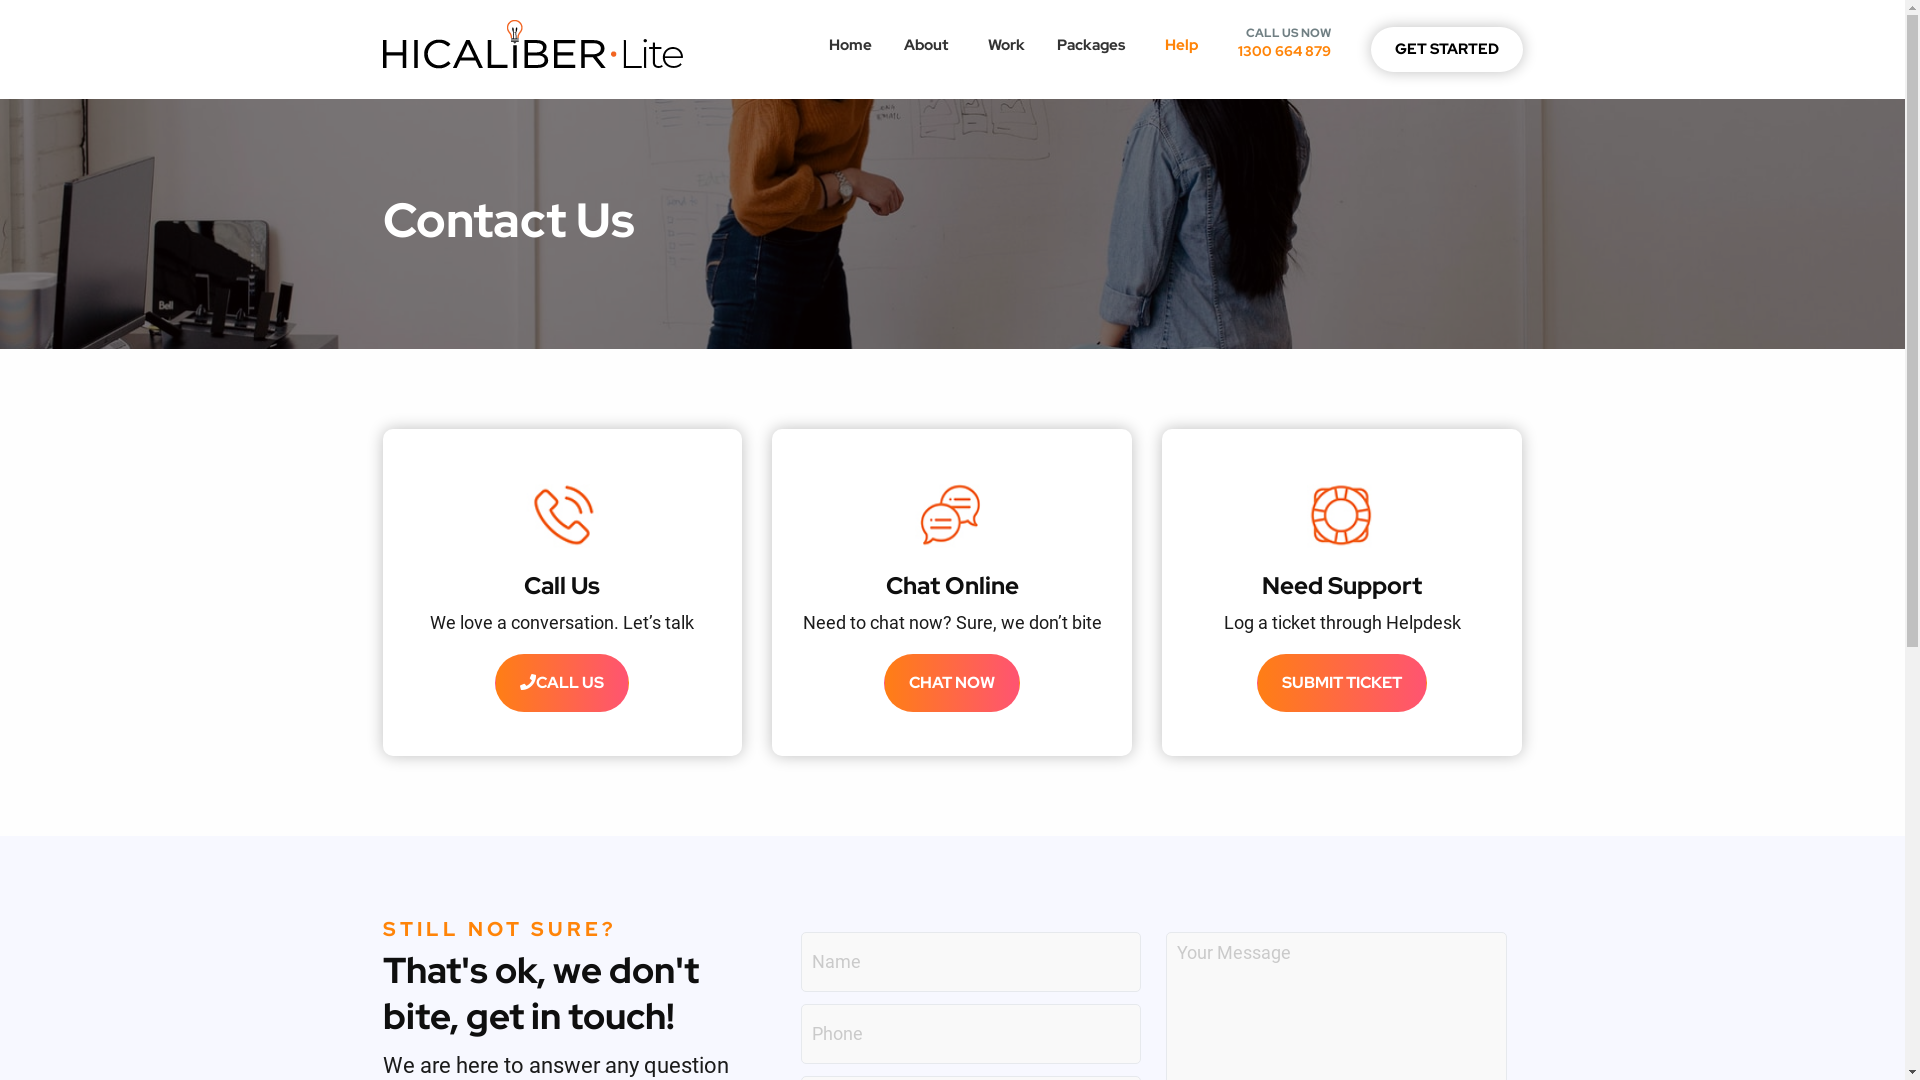  Describe the element at coordinates (930, 46) in the screenshot. I see `About` at that location.